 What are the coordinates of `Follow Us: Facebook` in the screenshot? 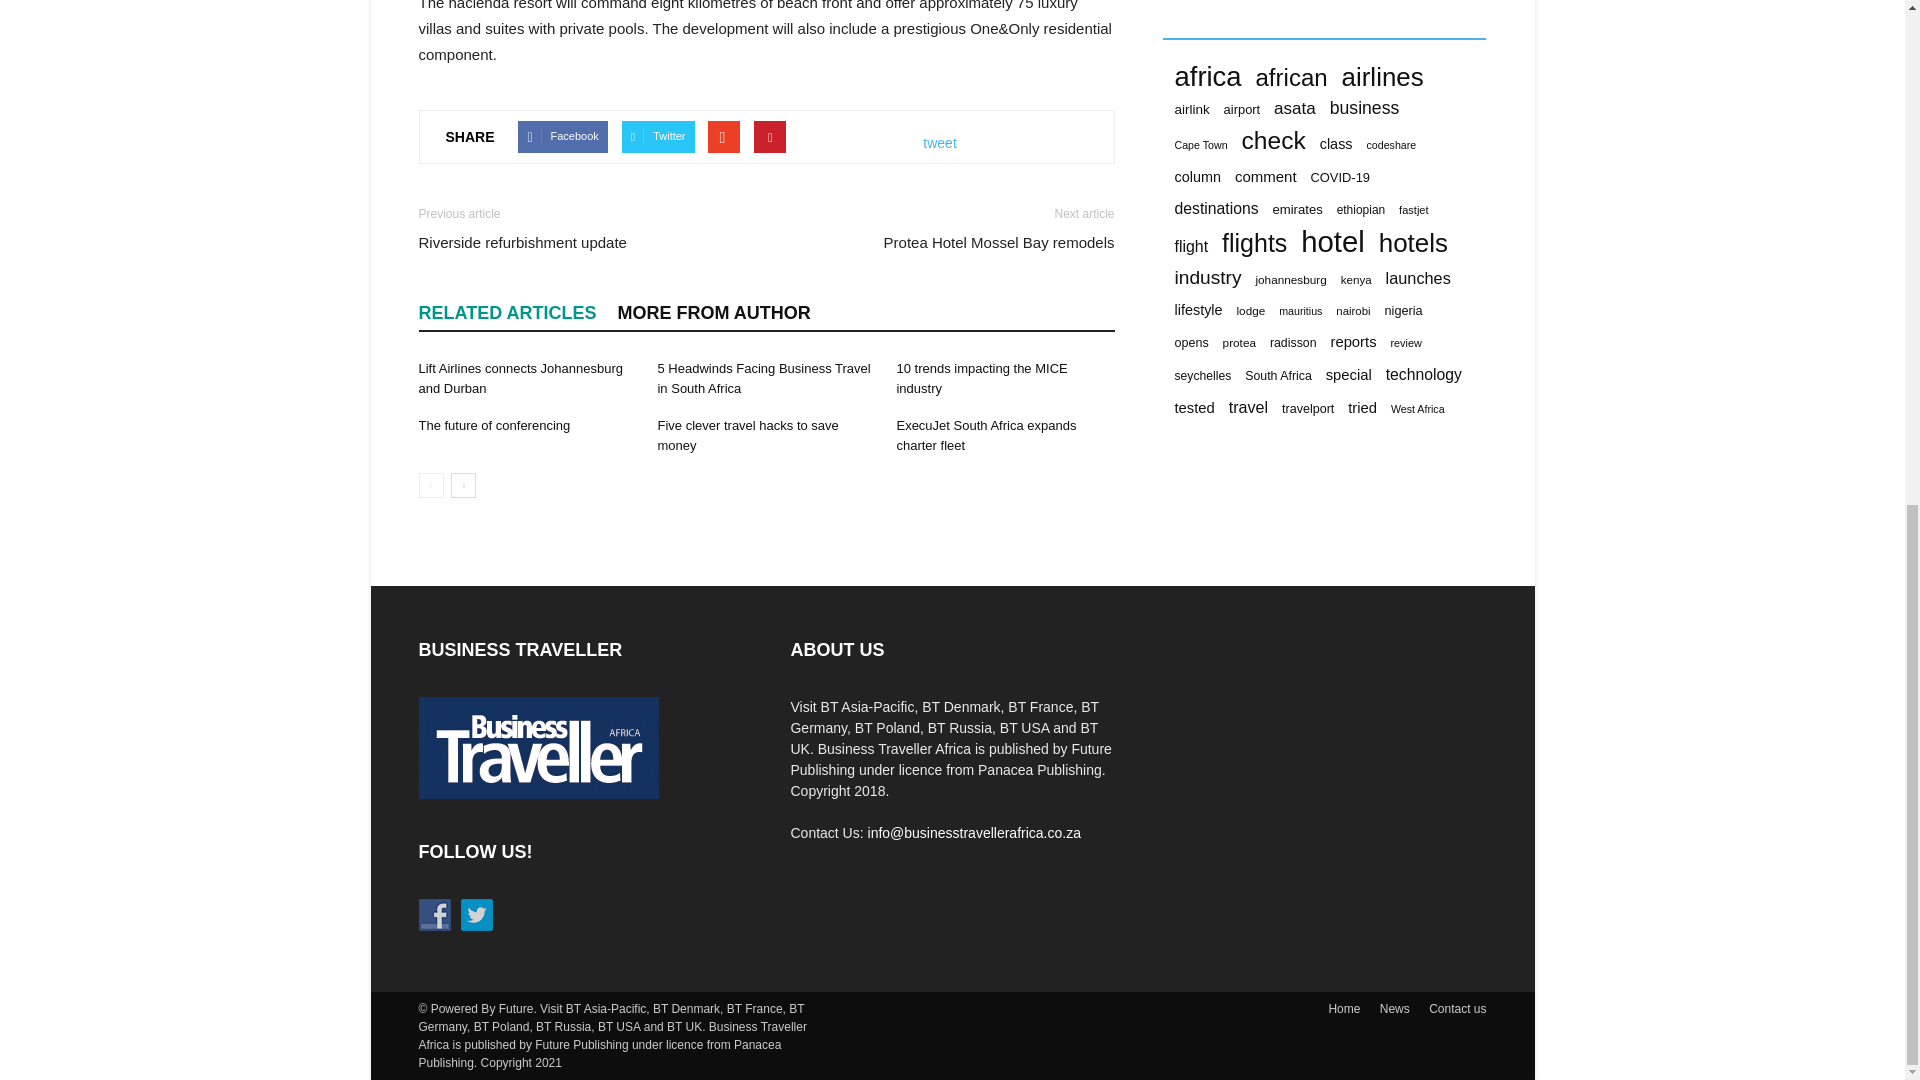 It's located at (434, 914).